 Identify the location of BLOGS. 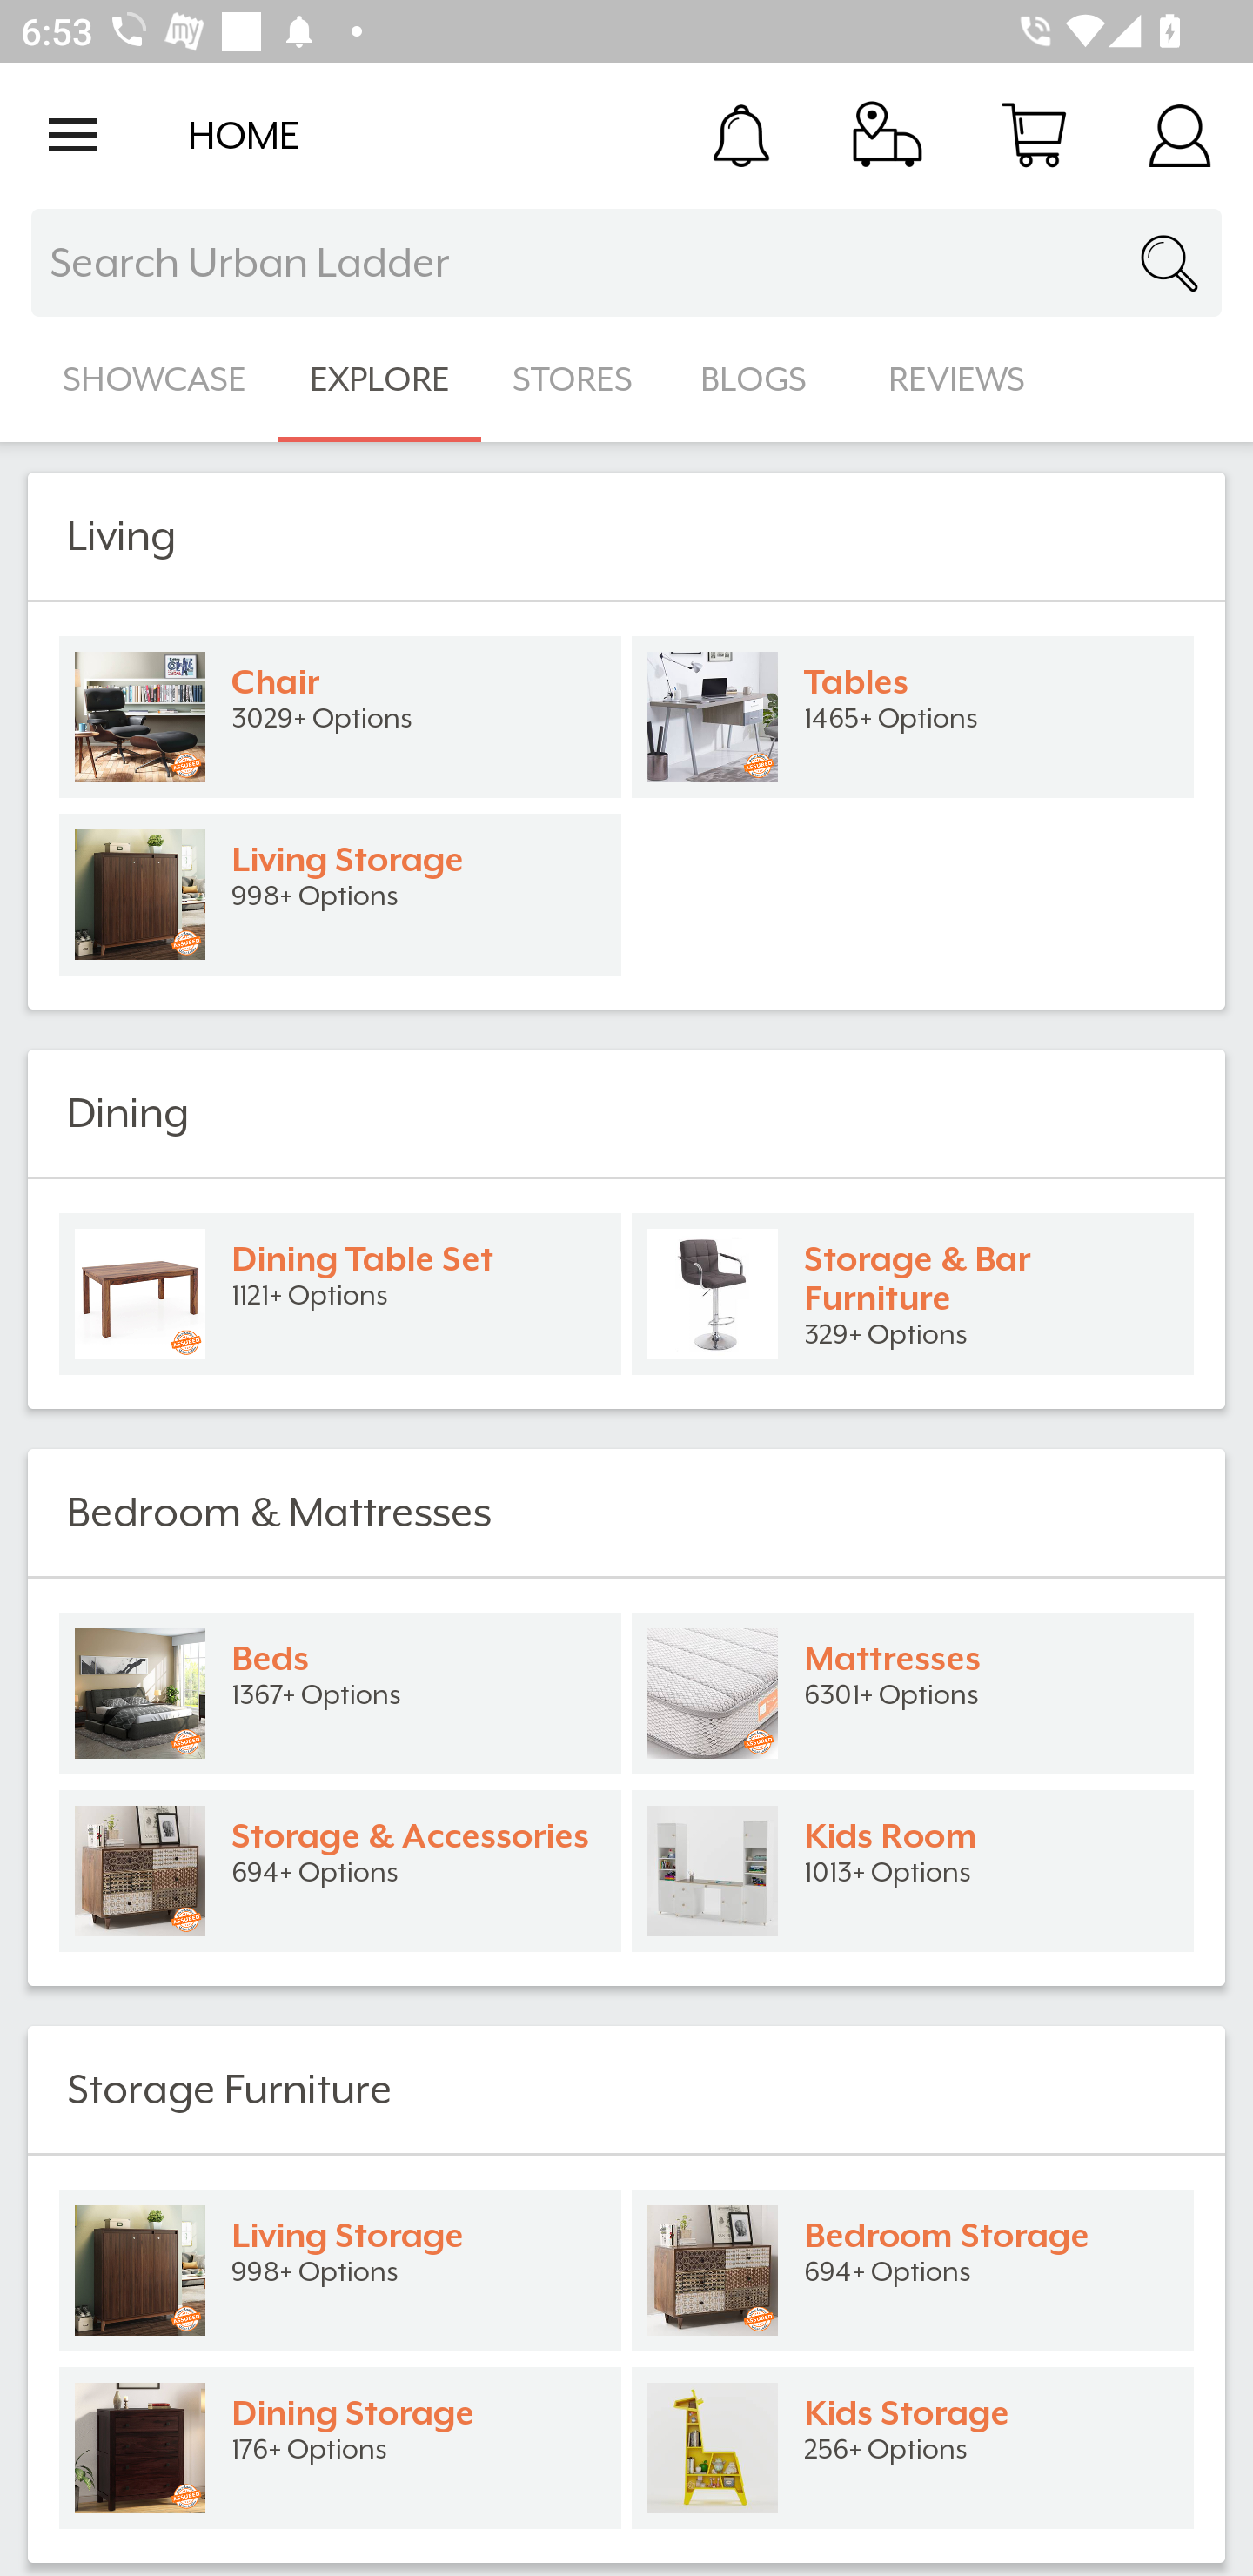
(762, 379).